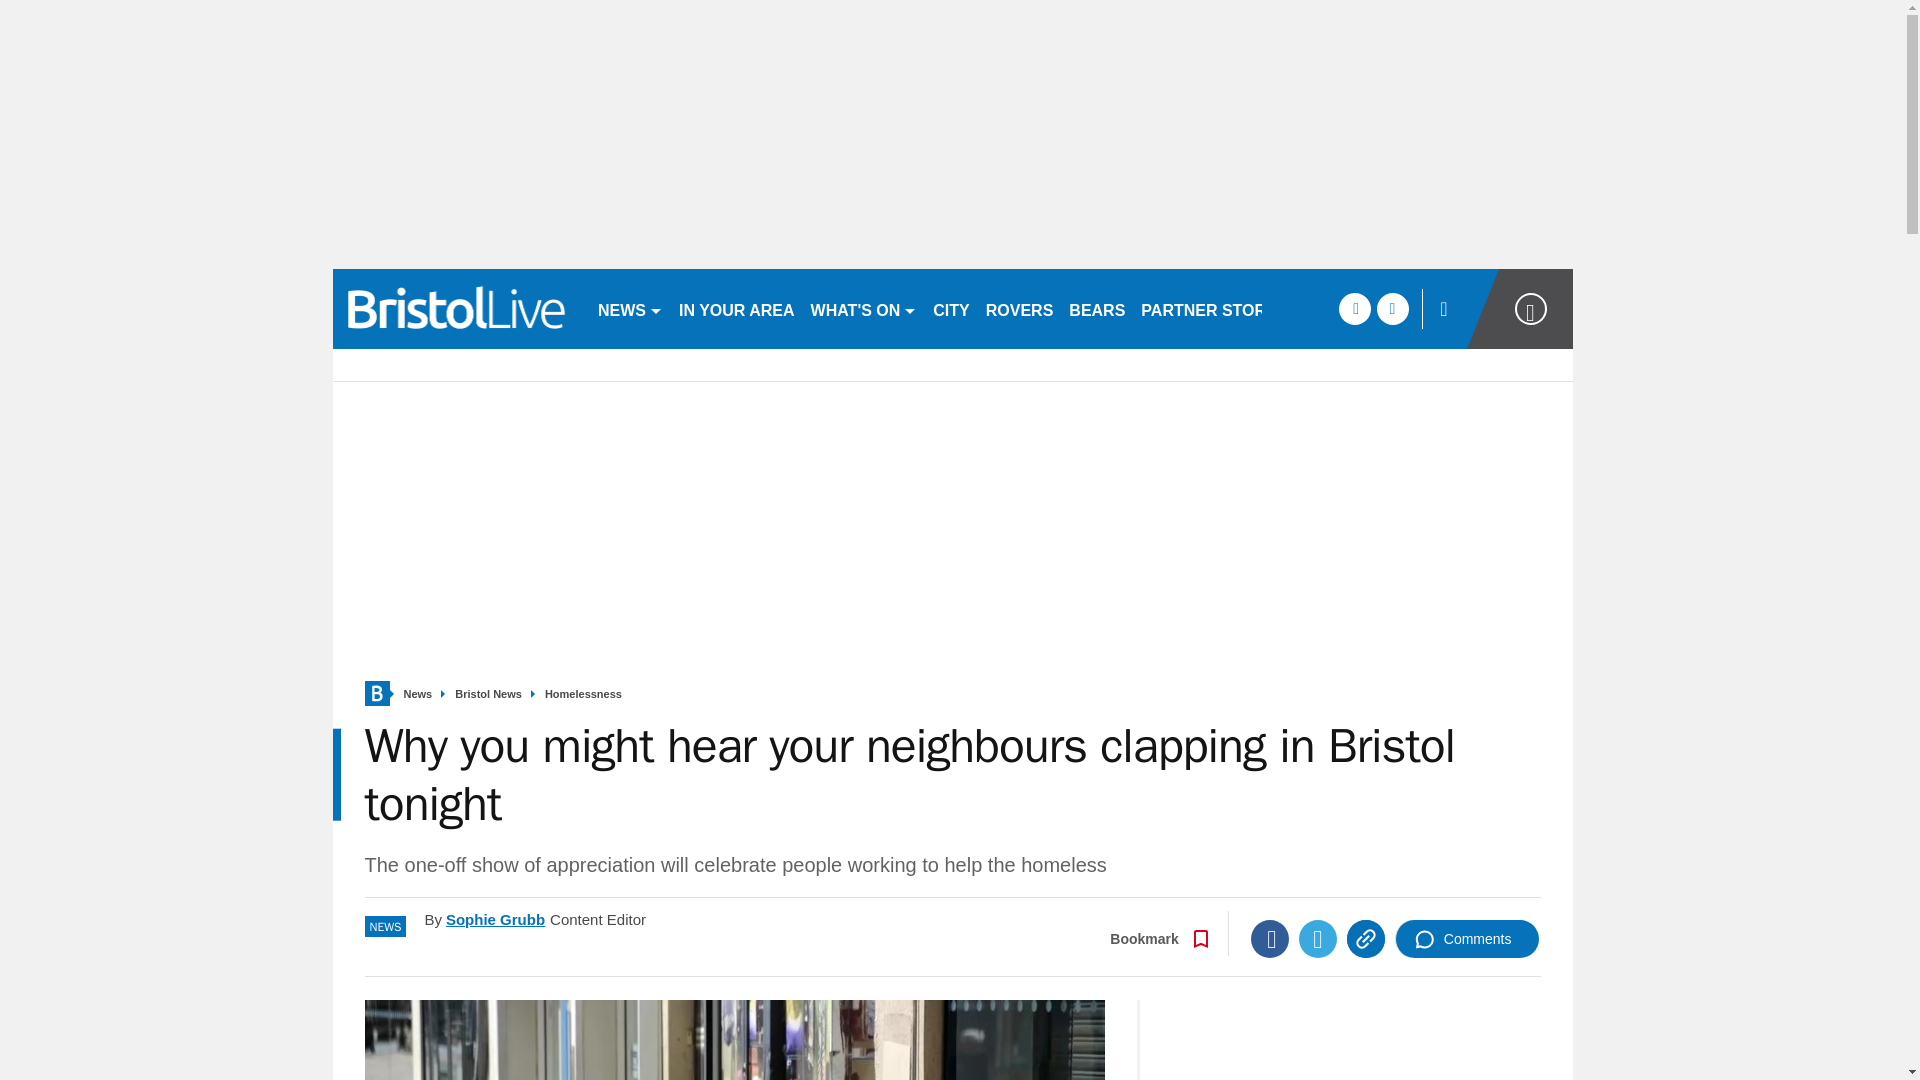 This screenshot has height=1080, width=1920. What do you see at coordinates (1019, 308) in the screenshot?
I see `ROVERS` at bounding box center [1019, 308].